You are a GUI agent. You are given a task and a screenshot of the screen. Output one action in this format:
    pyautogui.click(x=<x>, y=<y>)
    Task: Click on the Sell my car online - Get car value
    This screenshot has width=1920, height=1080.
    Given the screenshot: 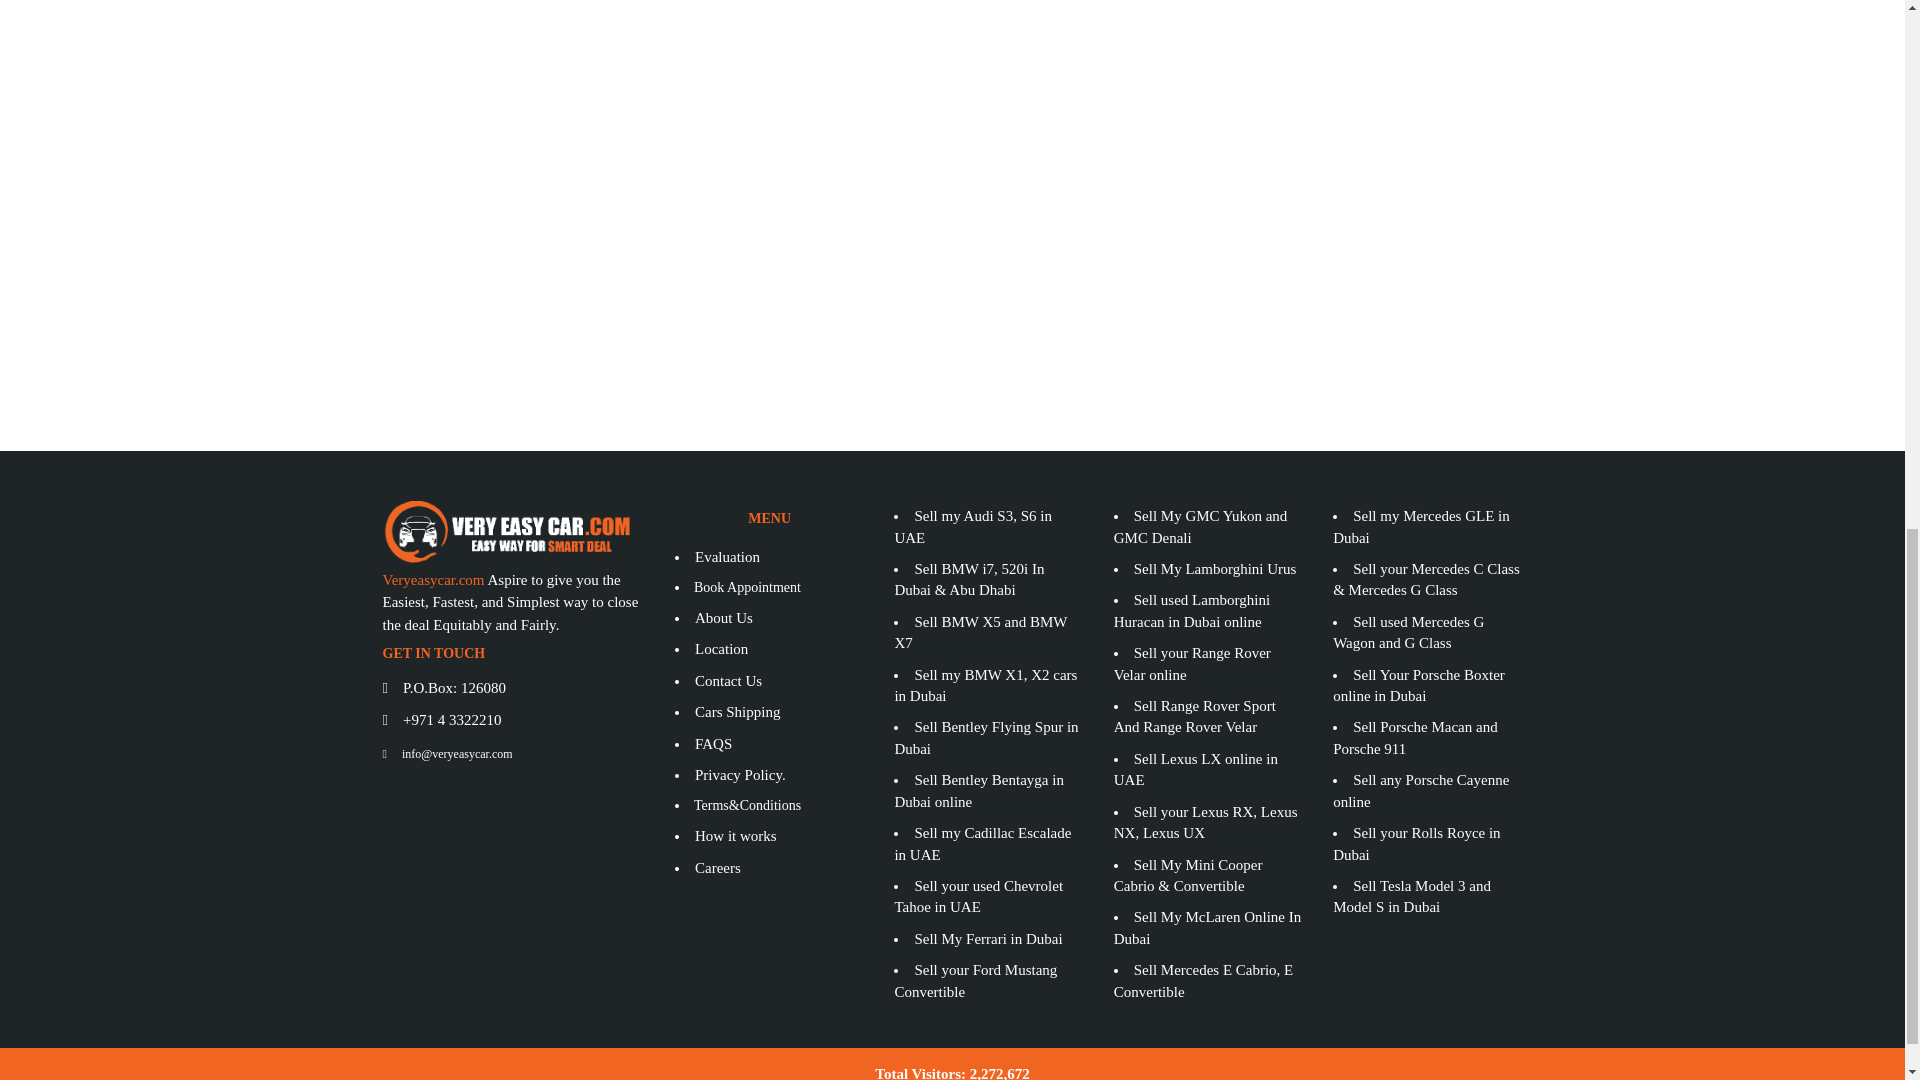 What is the action you would take?
    pyautogui.click(x=952, y=121)
    